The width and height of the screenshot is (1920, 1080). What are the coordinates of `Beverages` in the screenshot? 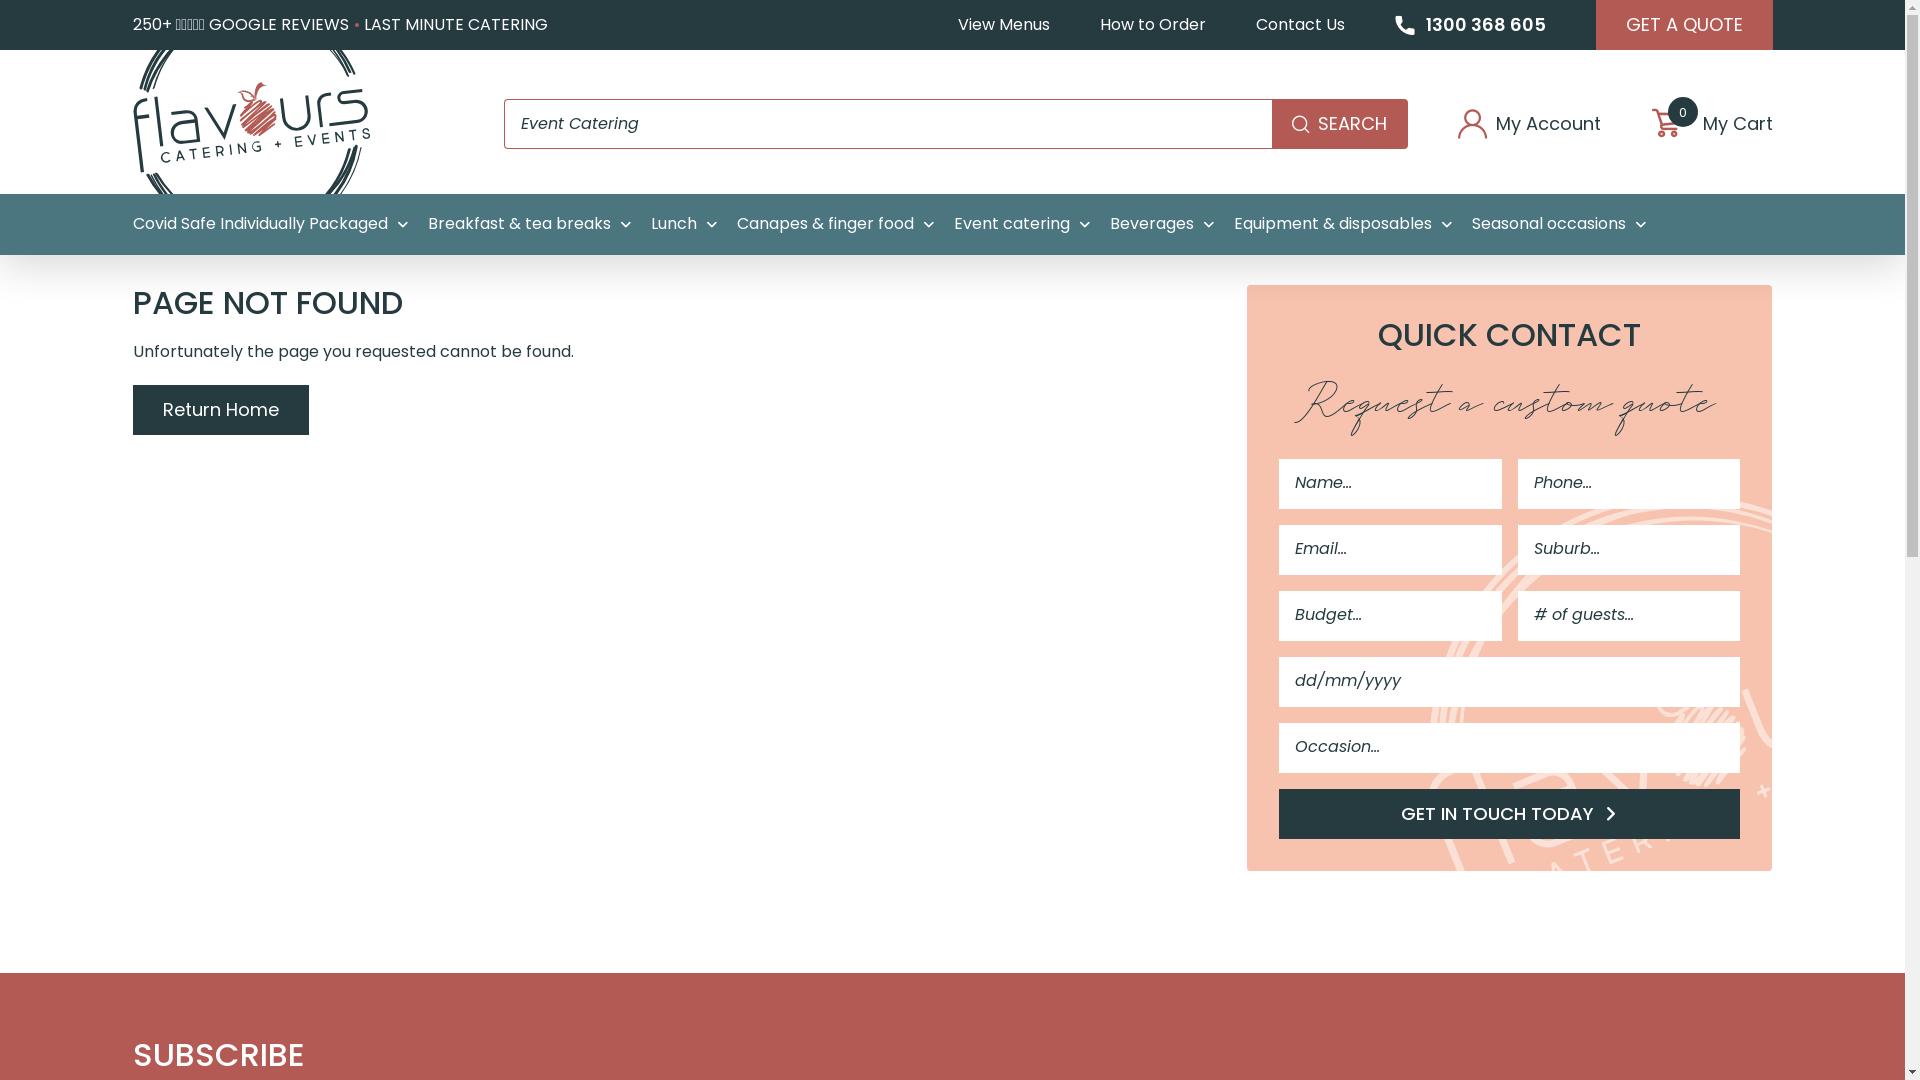 It's located at (1162, 224).